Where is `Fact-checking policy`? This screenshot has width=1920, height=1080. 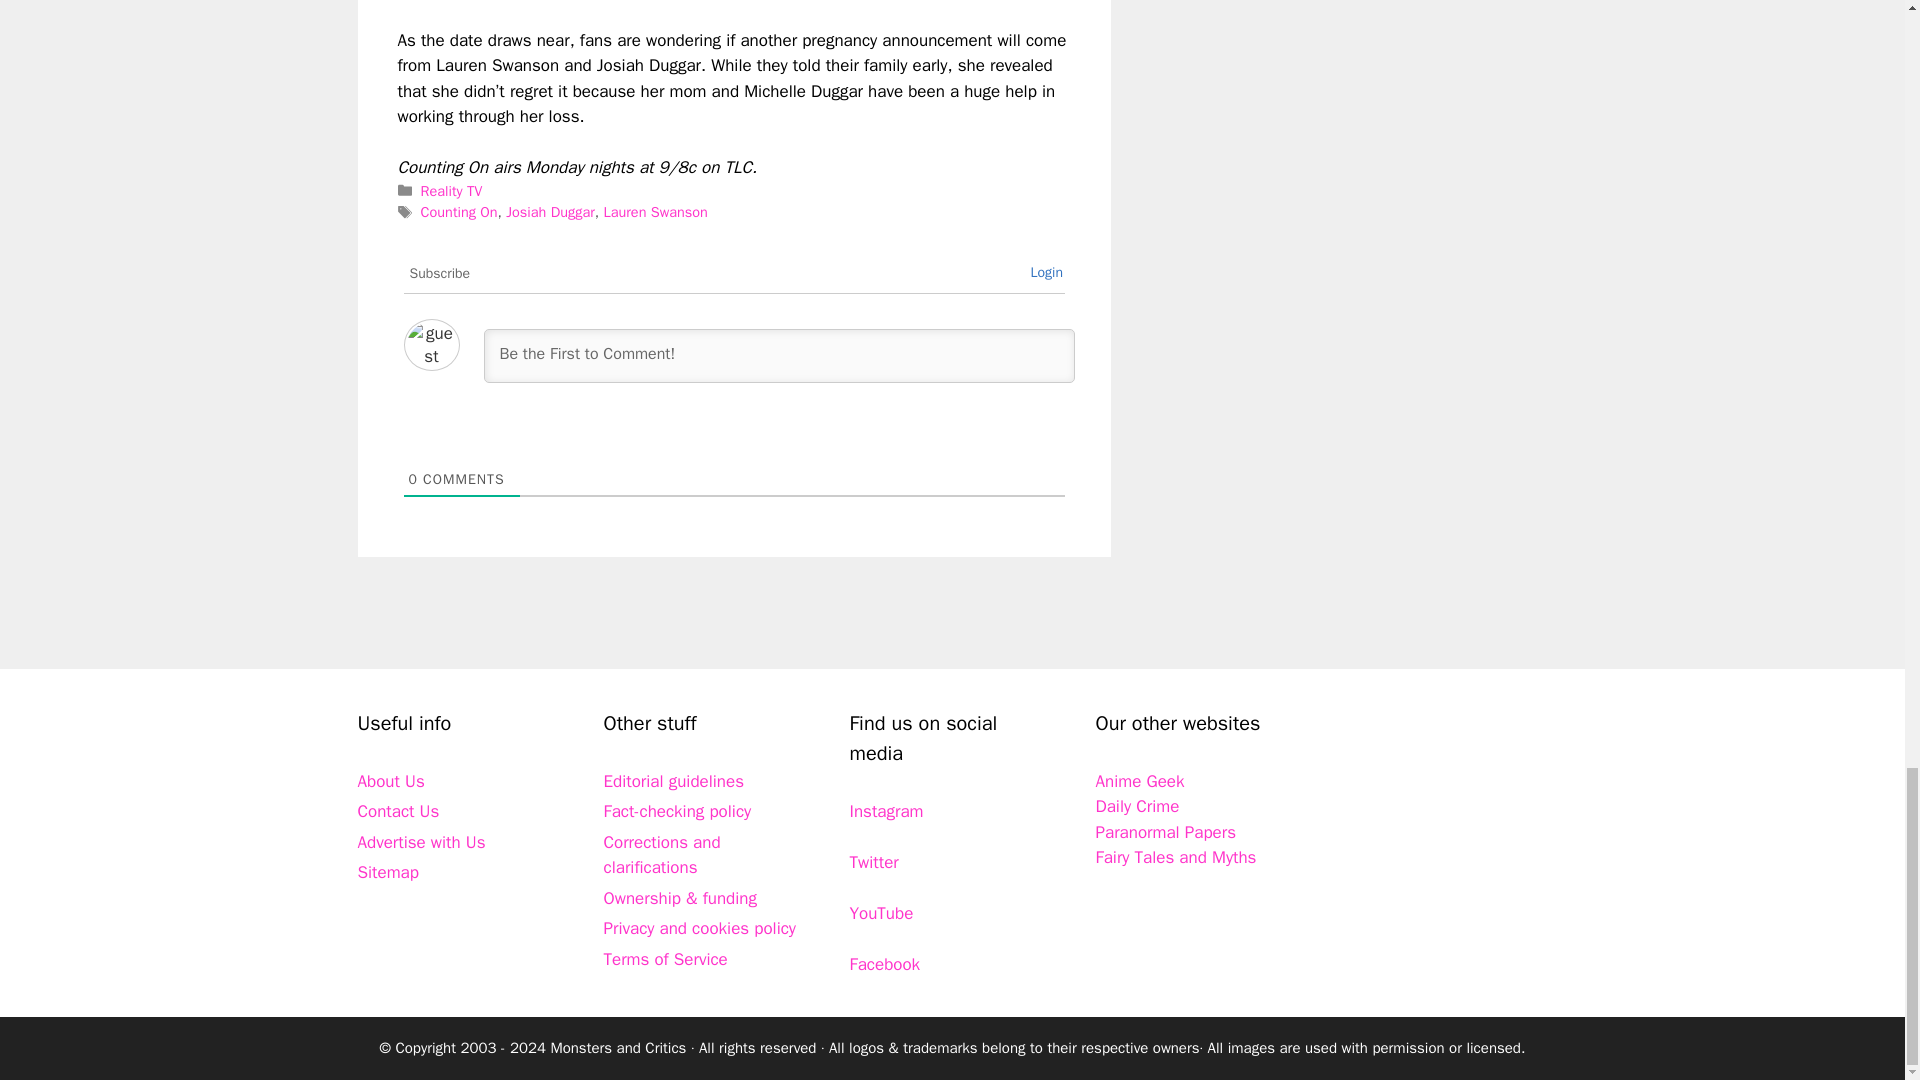 Fact-checking policy is located at coordinates (678, 811).